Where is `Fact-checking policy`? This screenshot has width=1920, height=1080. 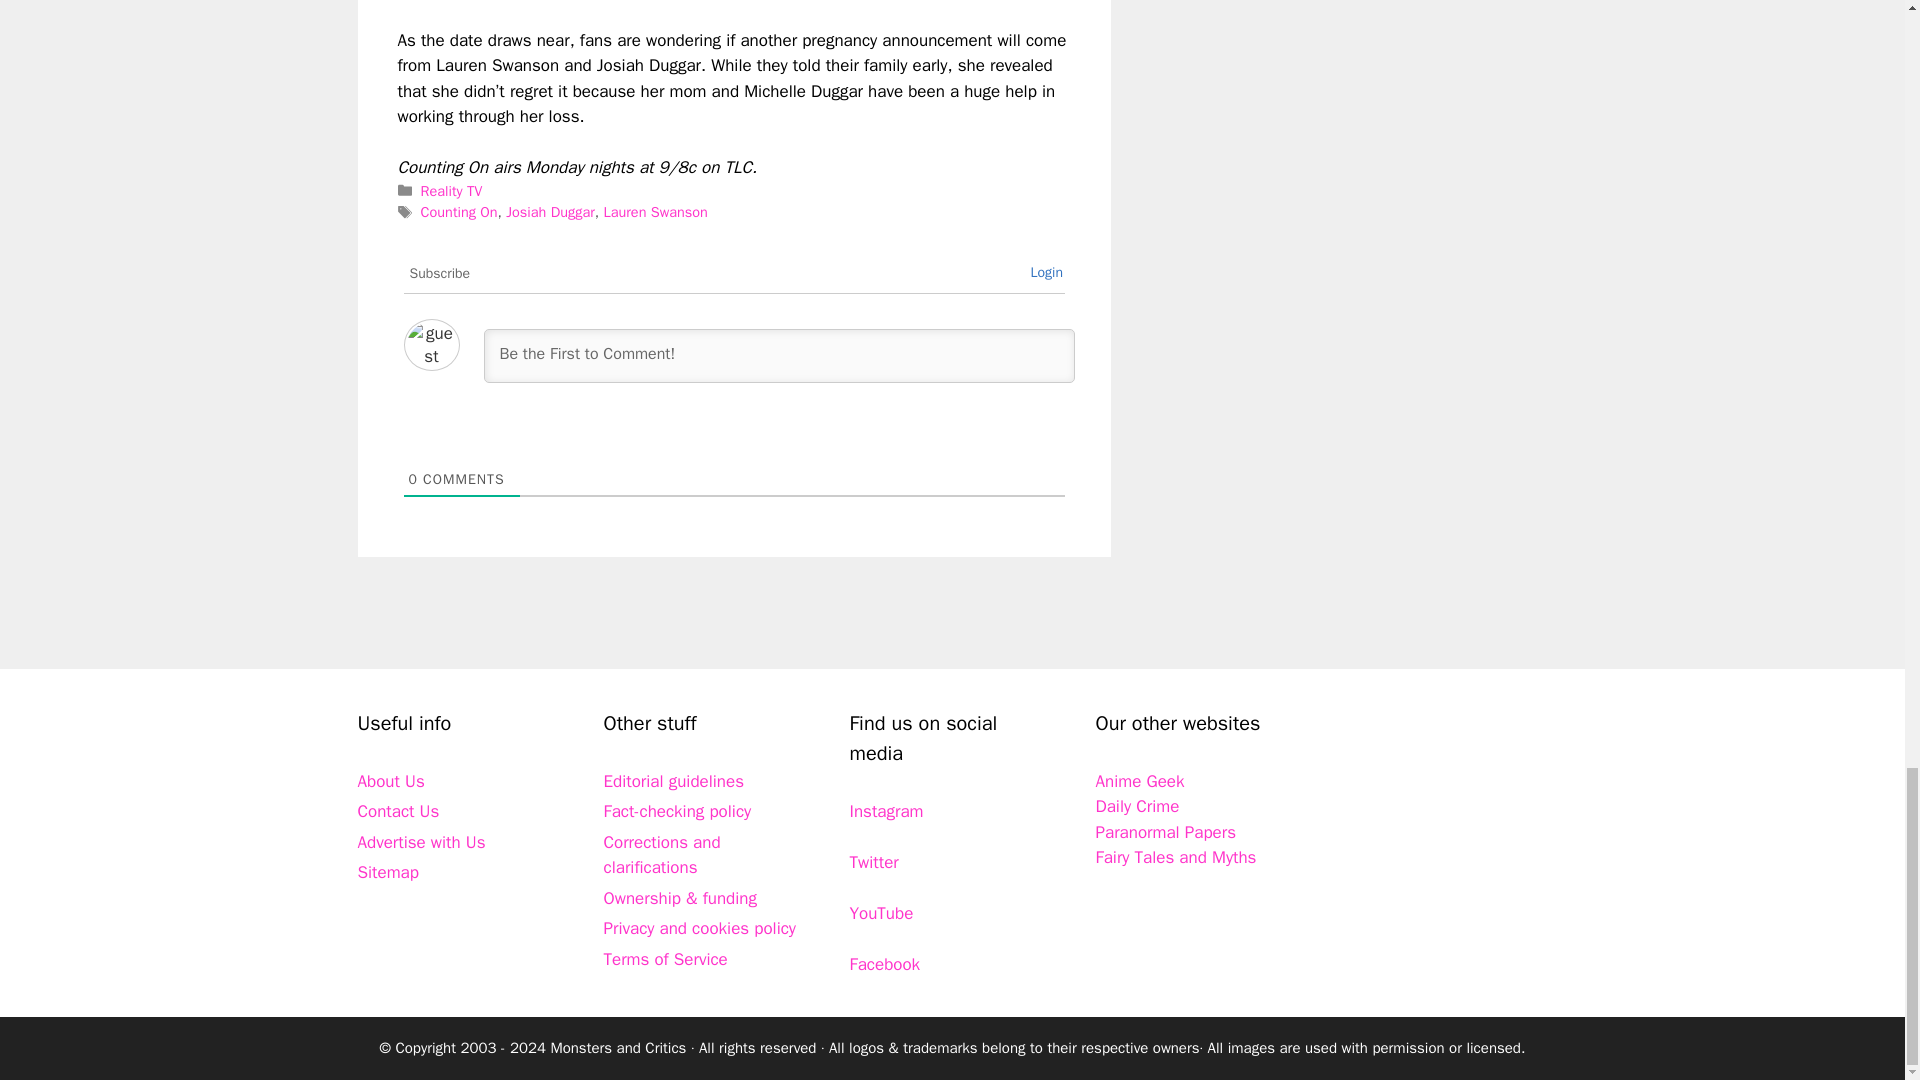 Fact-checking policy is located at coordinates (678, 811).